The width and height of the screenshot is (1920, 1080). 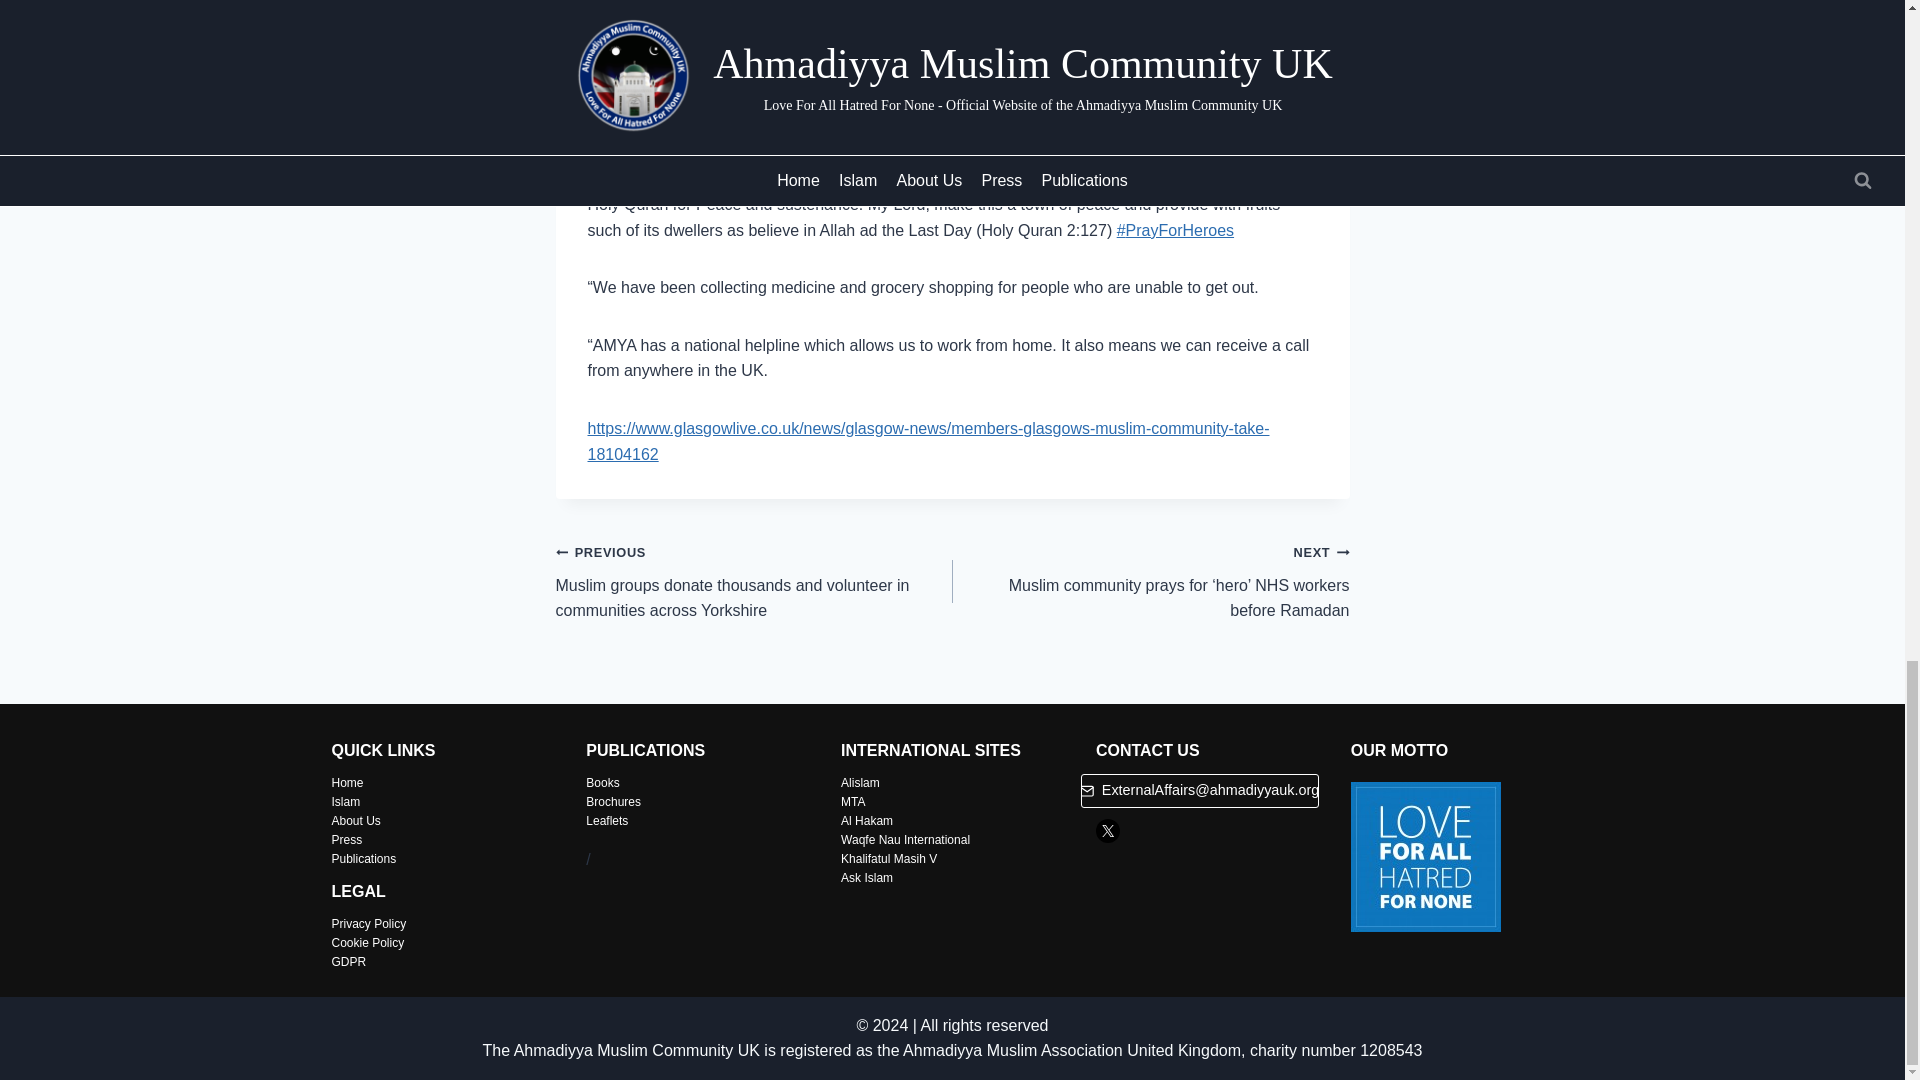 I want to click on Publications, so click(x=364, y=859).